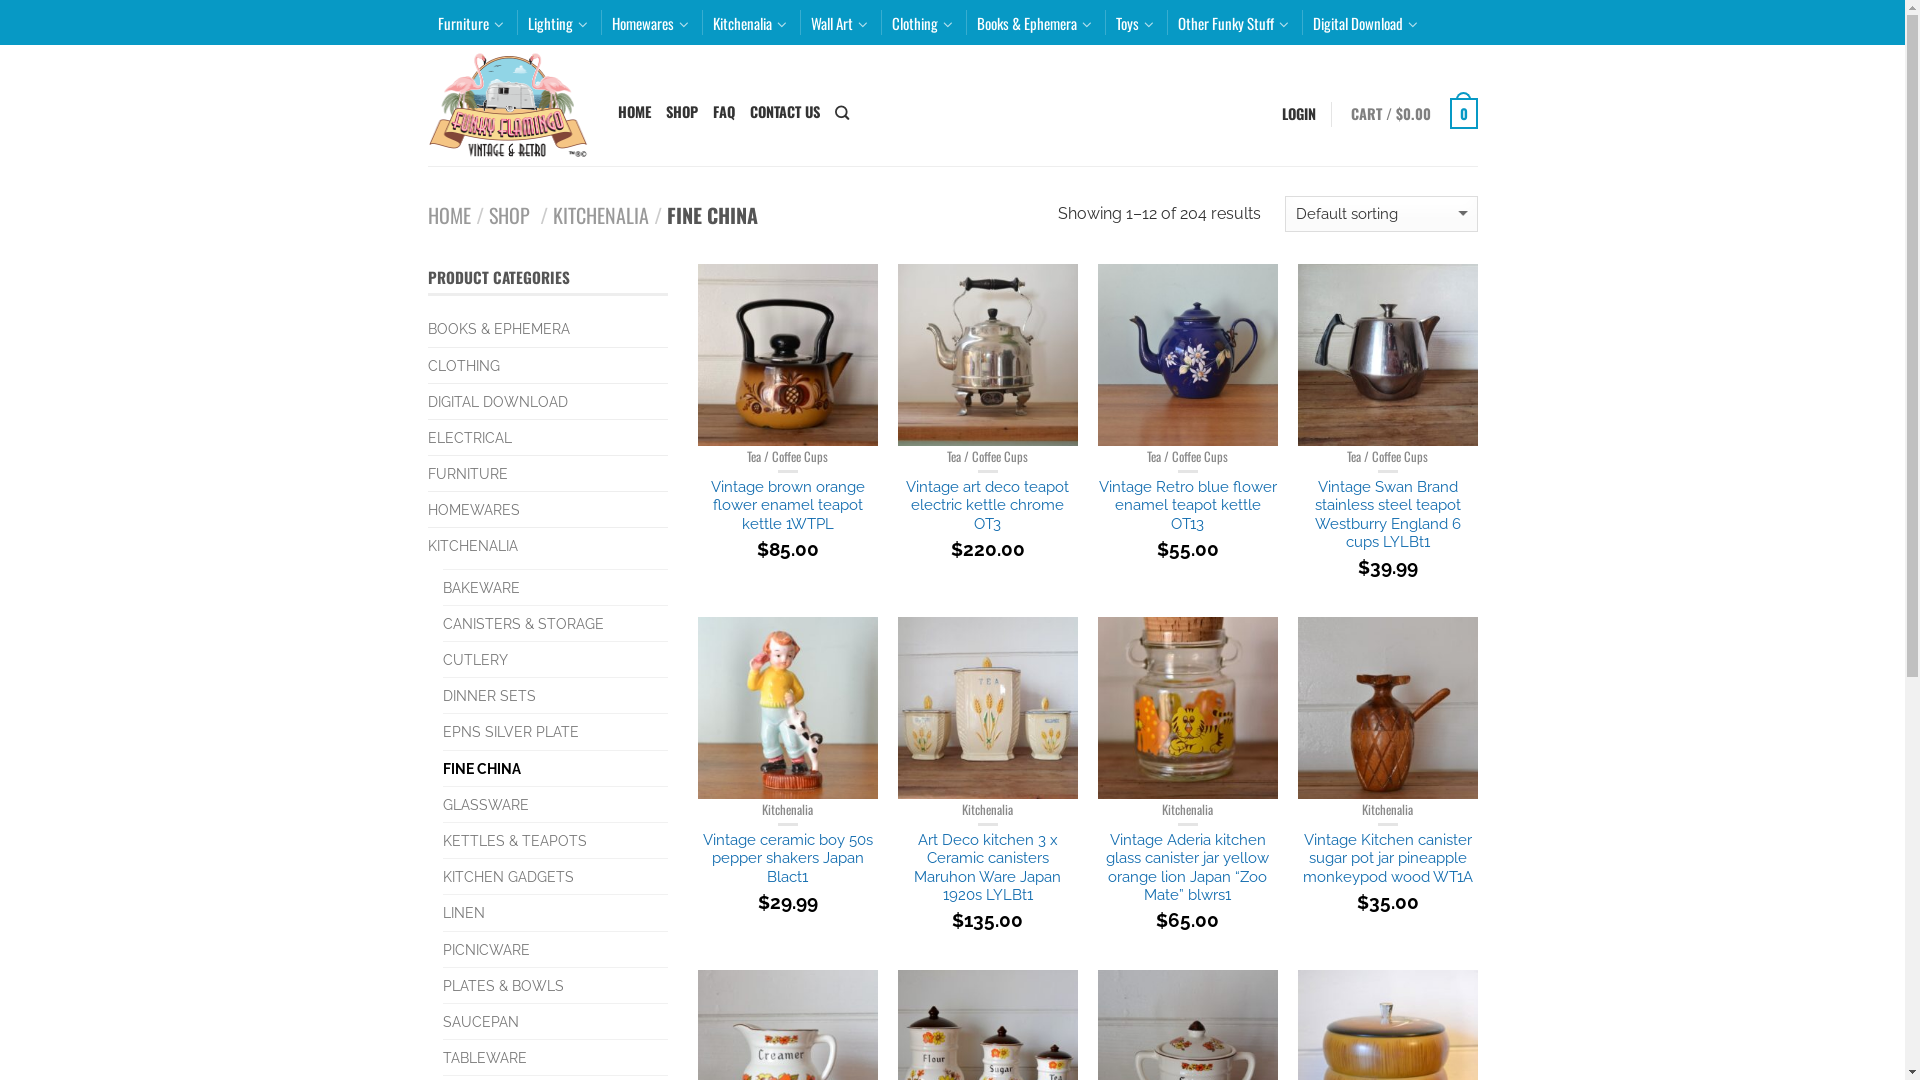  What do you see at coordinates (496, 696) in the screenshot?
I see `DINNER SETS` at bounding box center [496, 696].